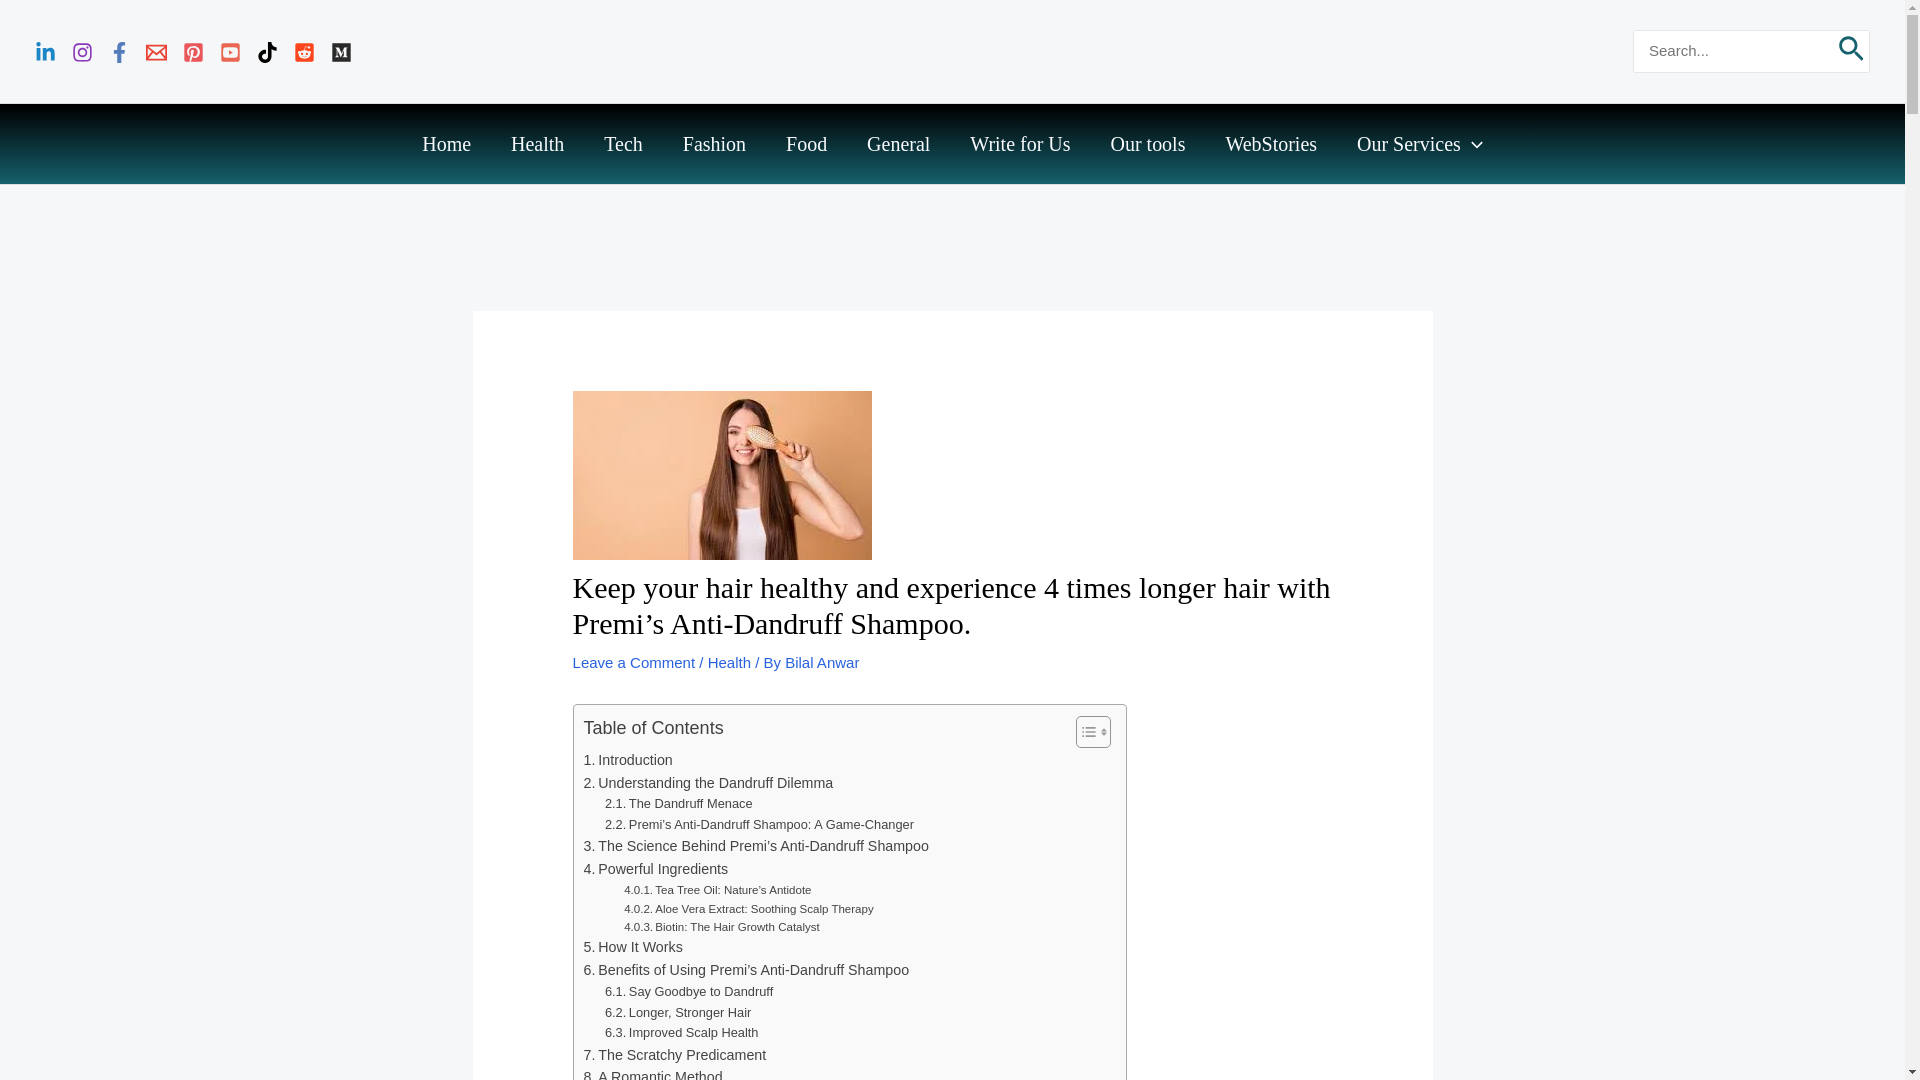 This screenshot has width=1920, height=1080. Describe the element at coordinates (633, 948) in the screenshot. I see `How It Works  ` at that location.